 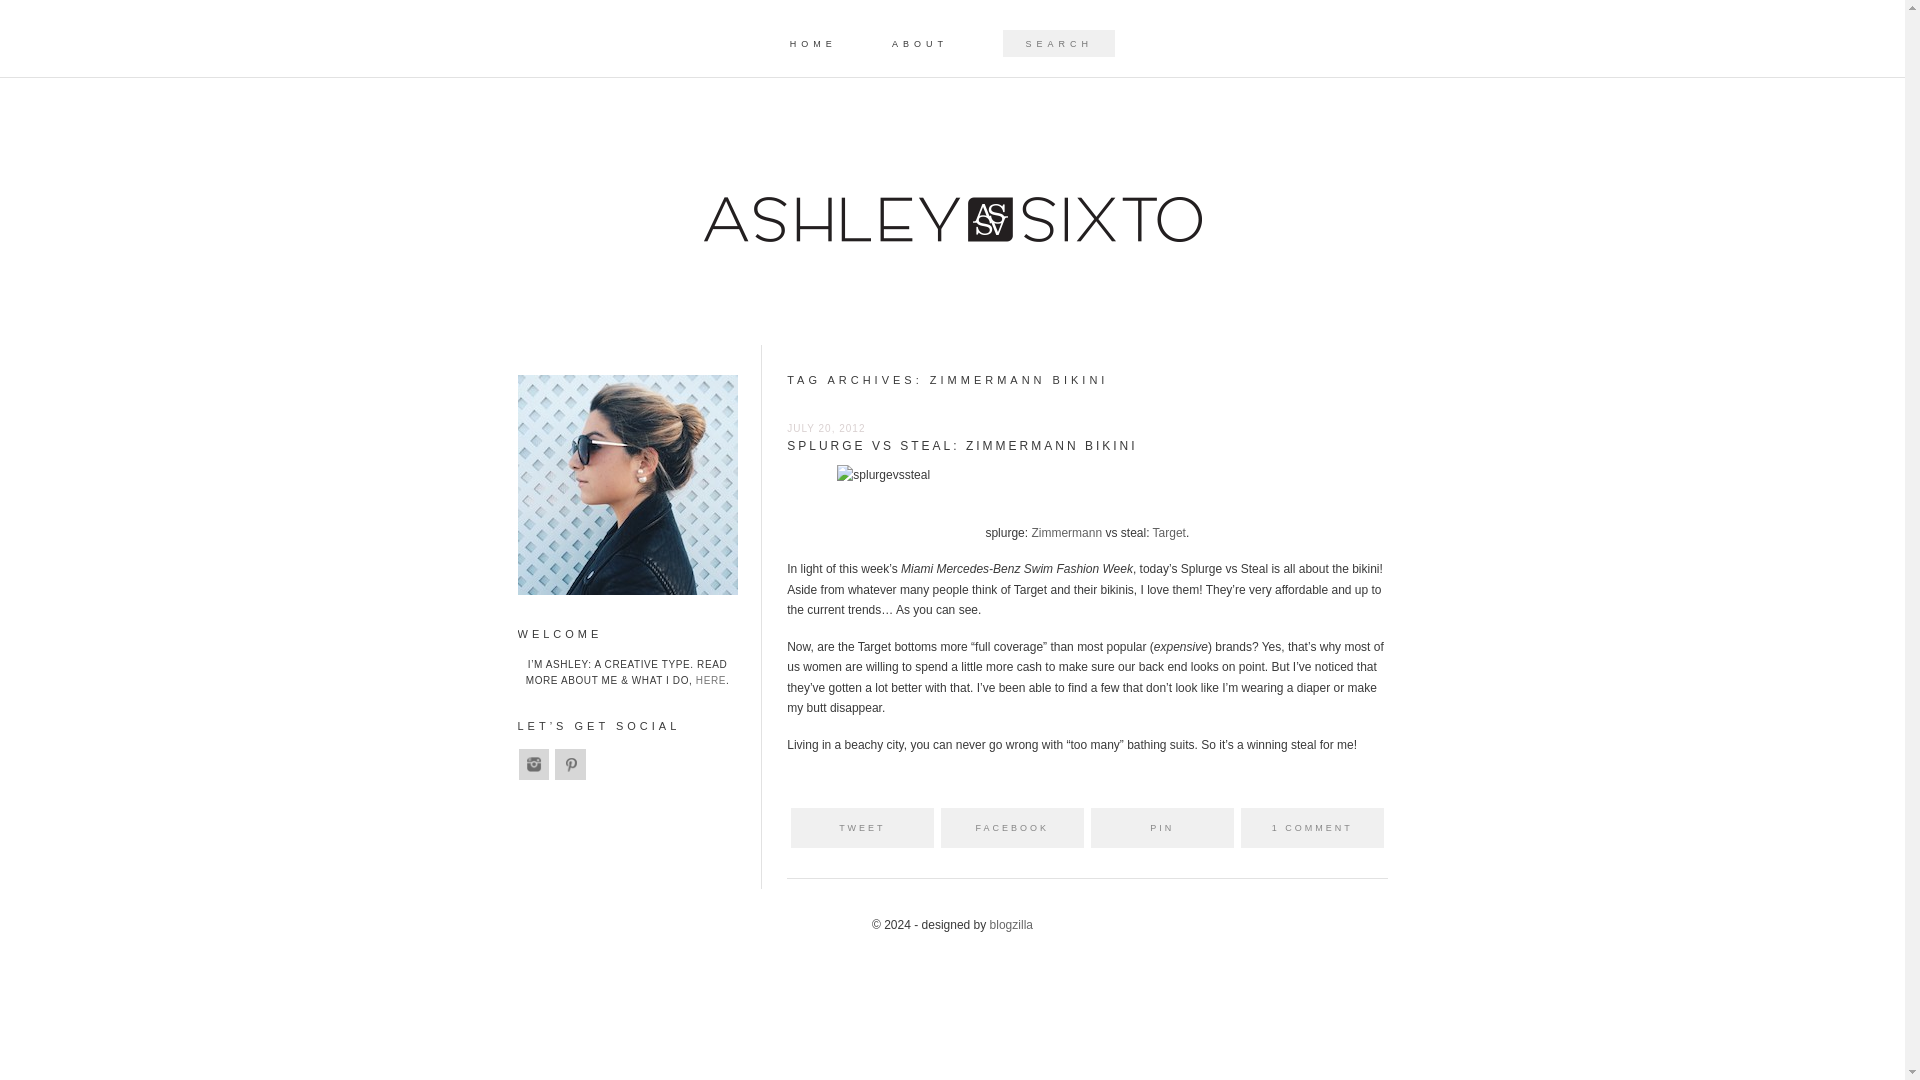 What do you see at coordinates (883, 476) in the screenshot?
I see `splurgevssteal` at bounding box center [883, 476].